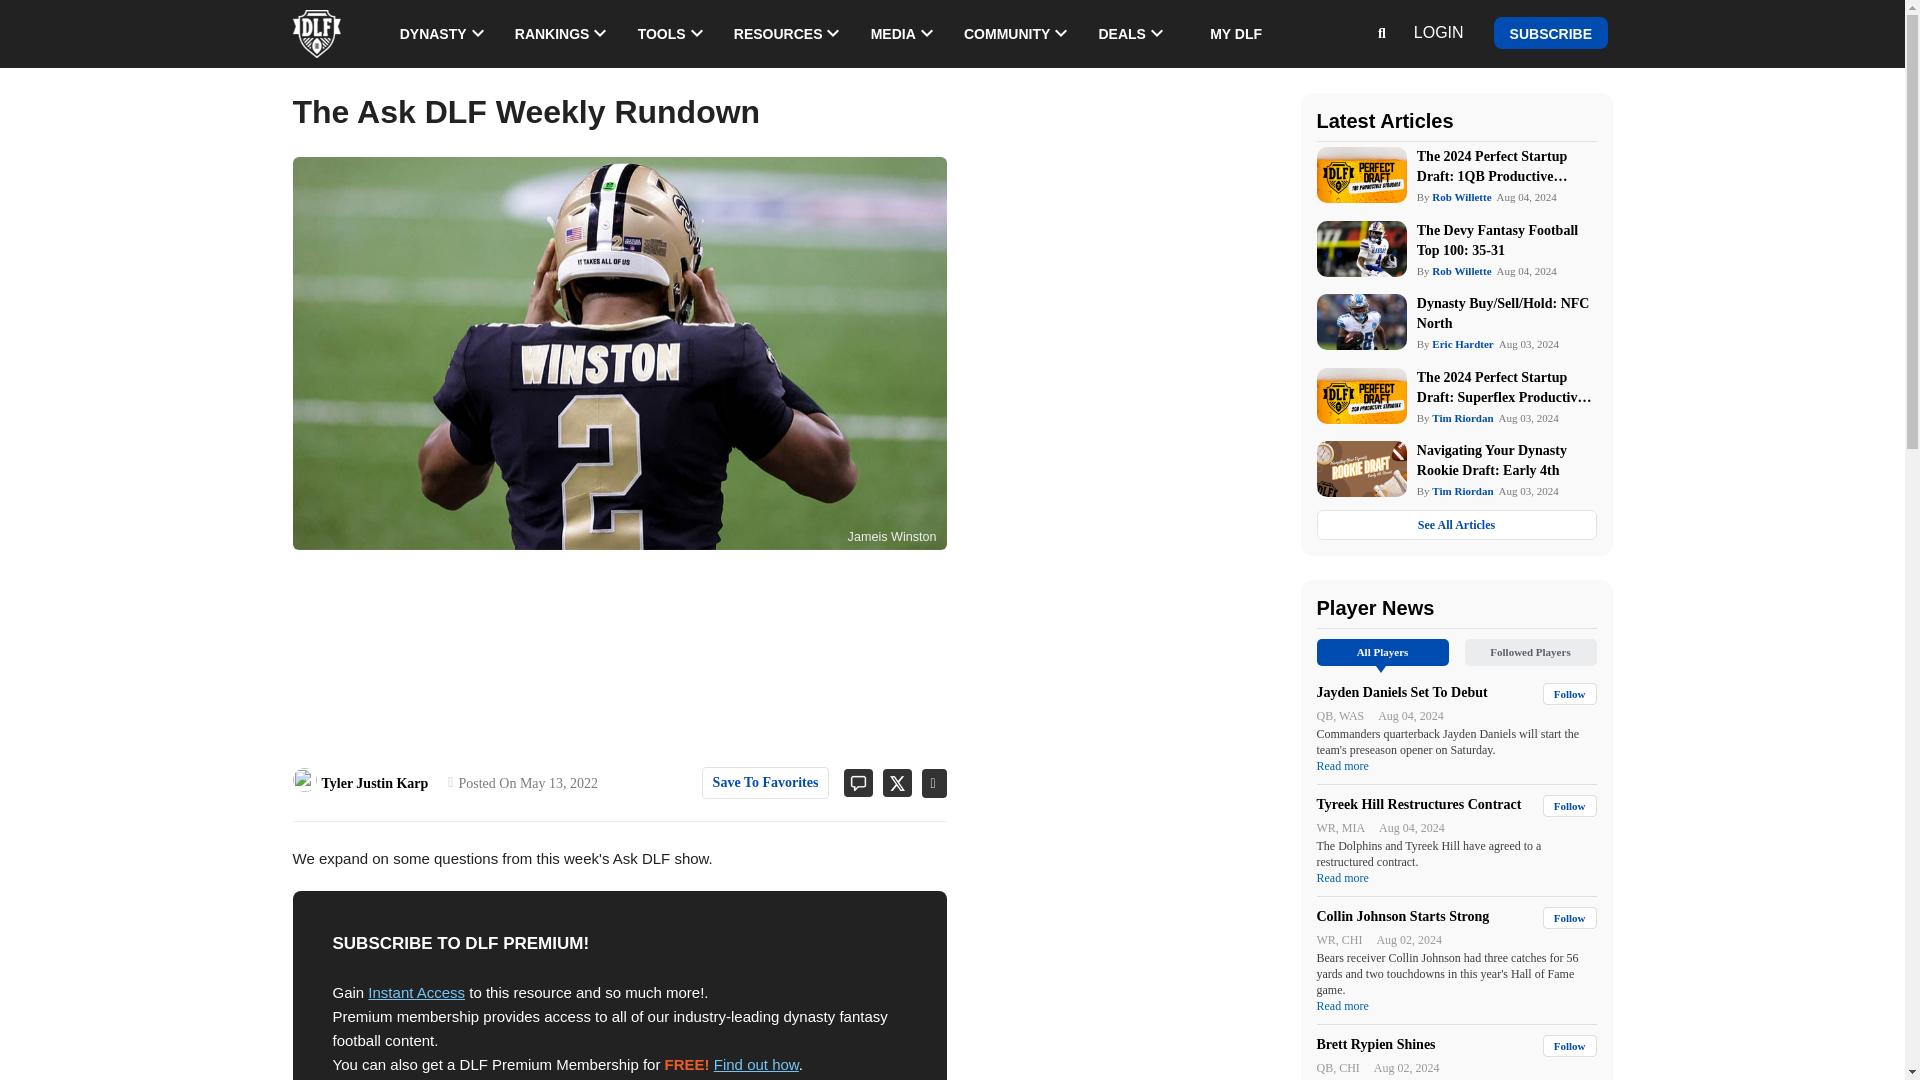 The width and height of the screenshot is (1920, 1080). I want to click on Share on Facebook, so click(929, 783).